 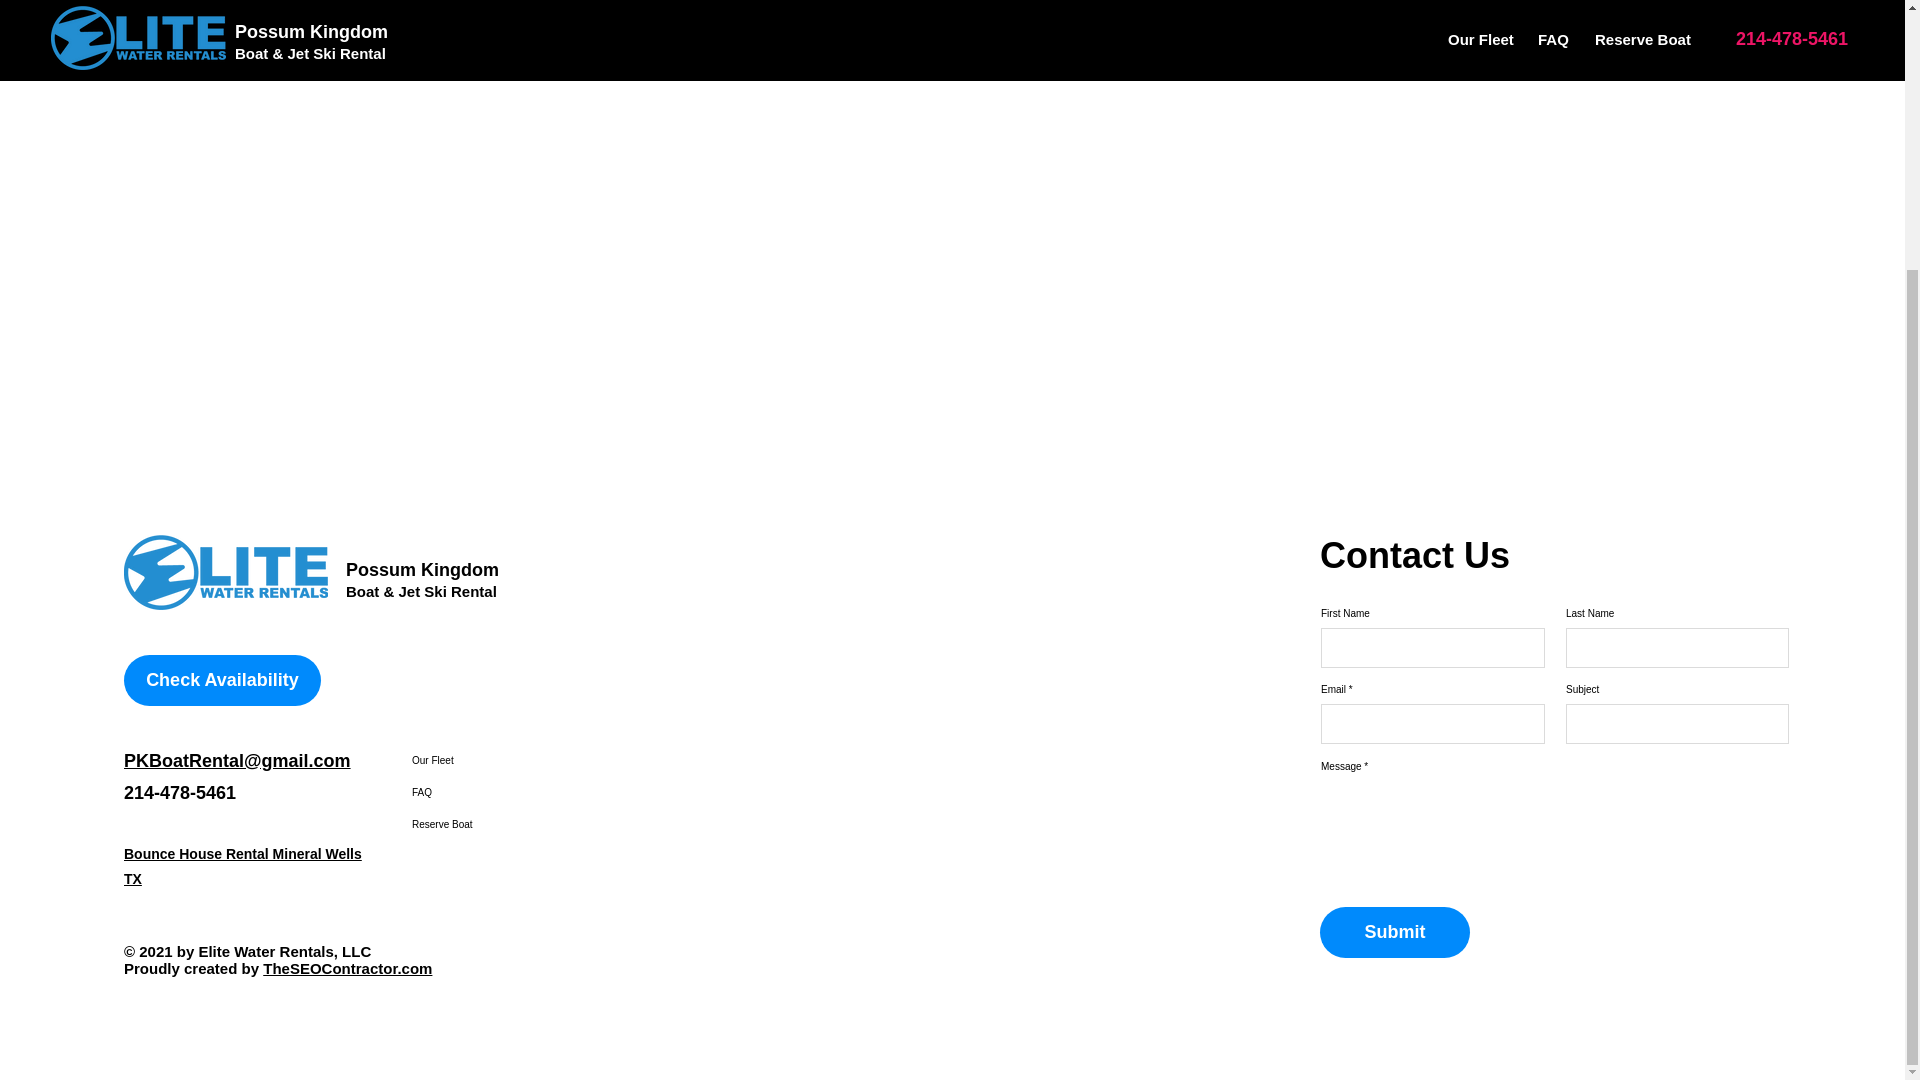 I want to click on Asset 1.png, so click(x=226, y=572).